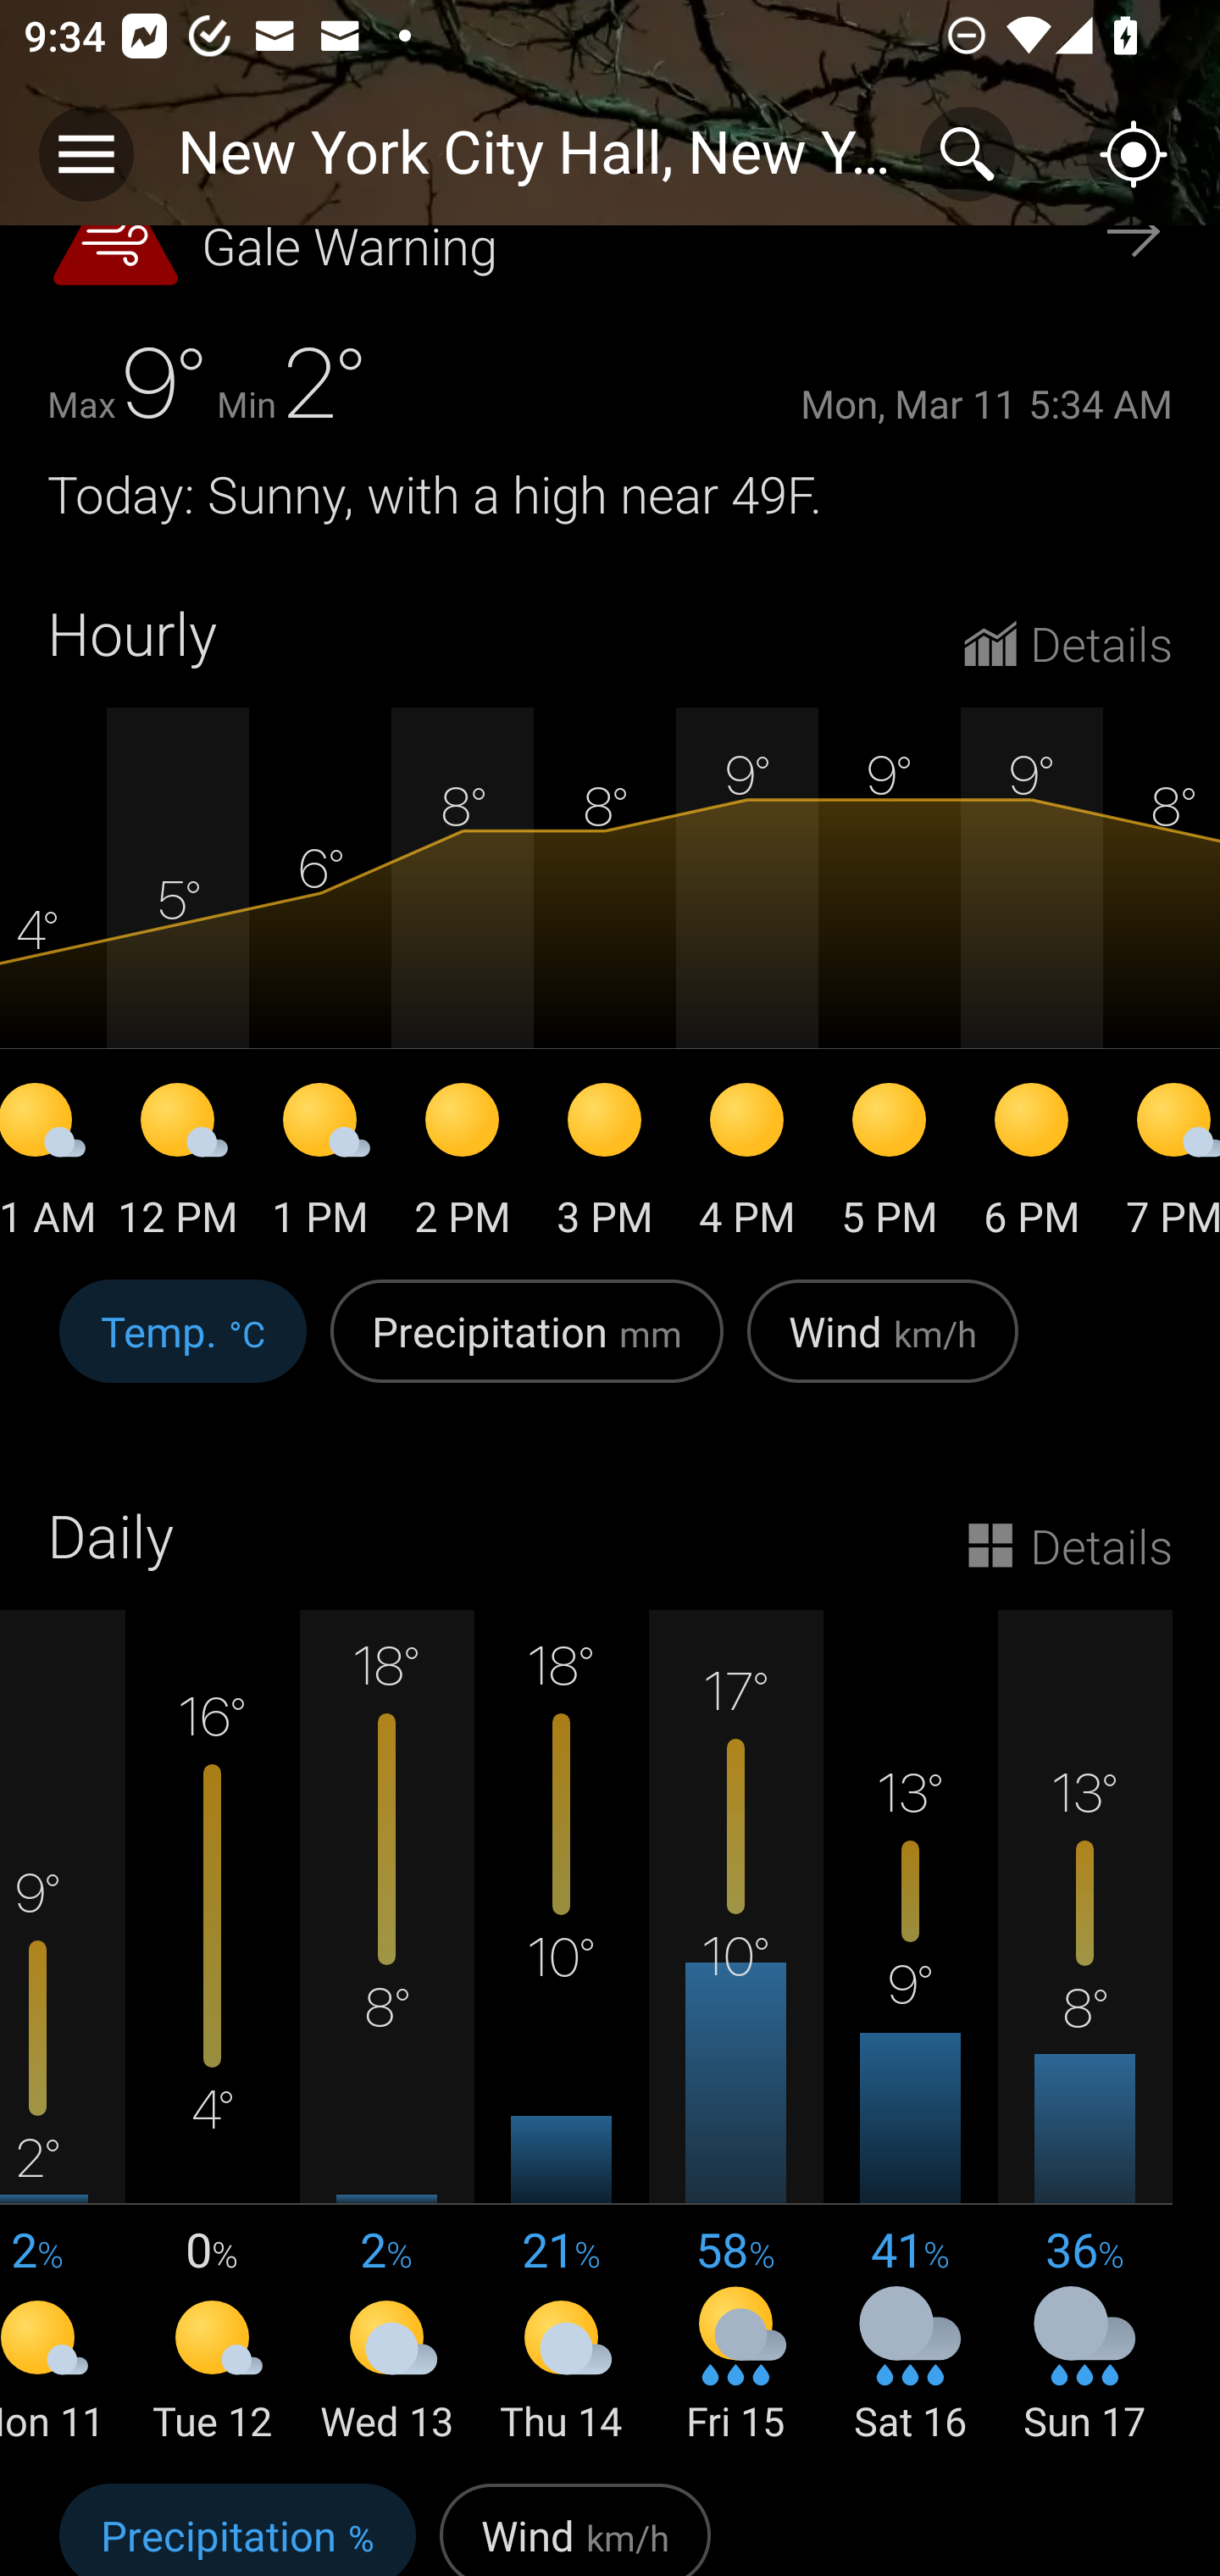  Describe the element at coordinates (387, 2029) in the screenshot. I see `18° 8° 2 % Wed 13` at that location.